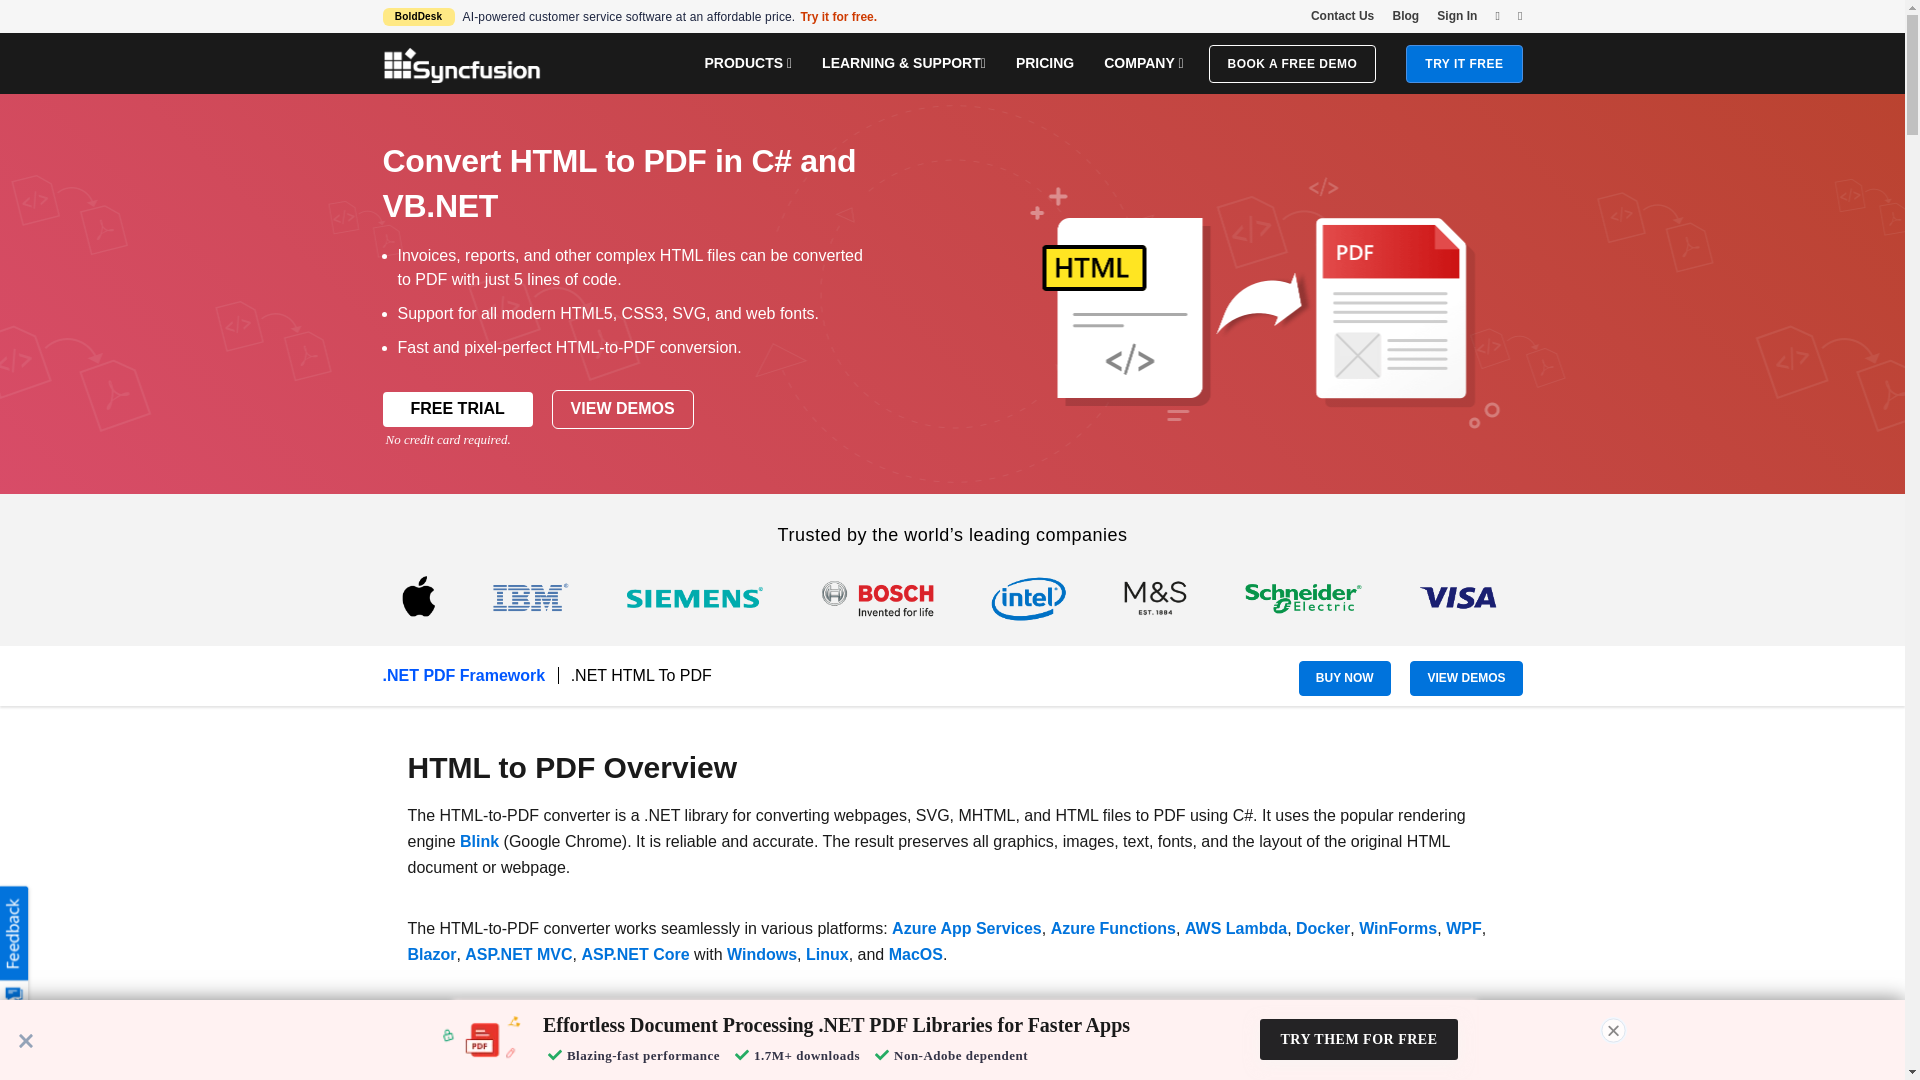 Image resolution: width=1920 pixels, height=1080 pixels. I want to click on privacy policy, so click(757, 1043).